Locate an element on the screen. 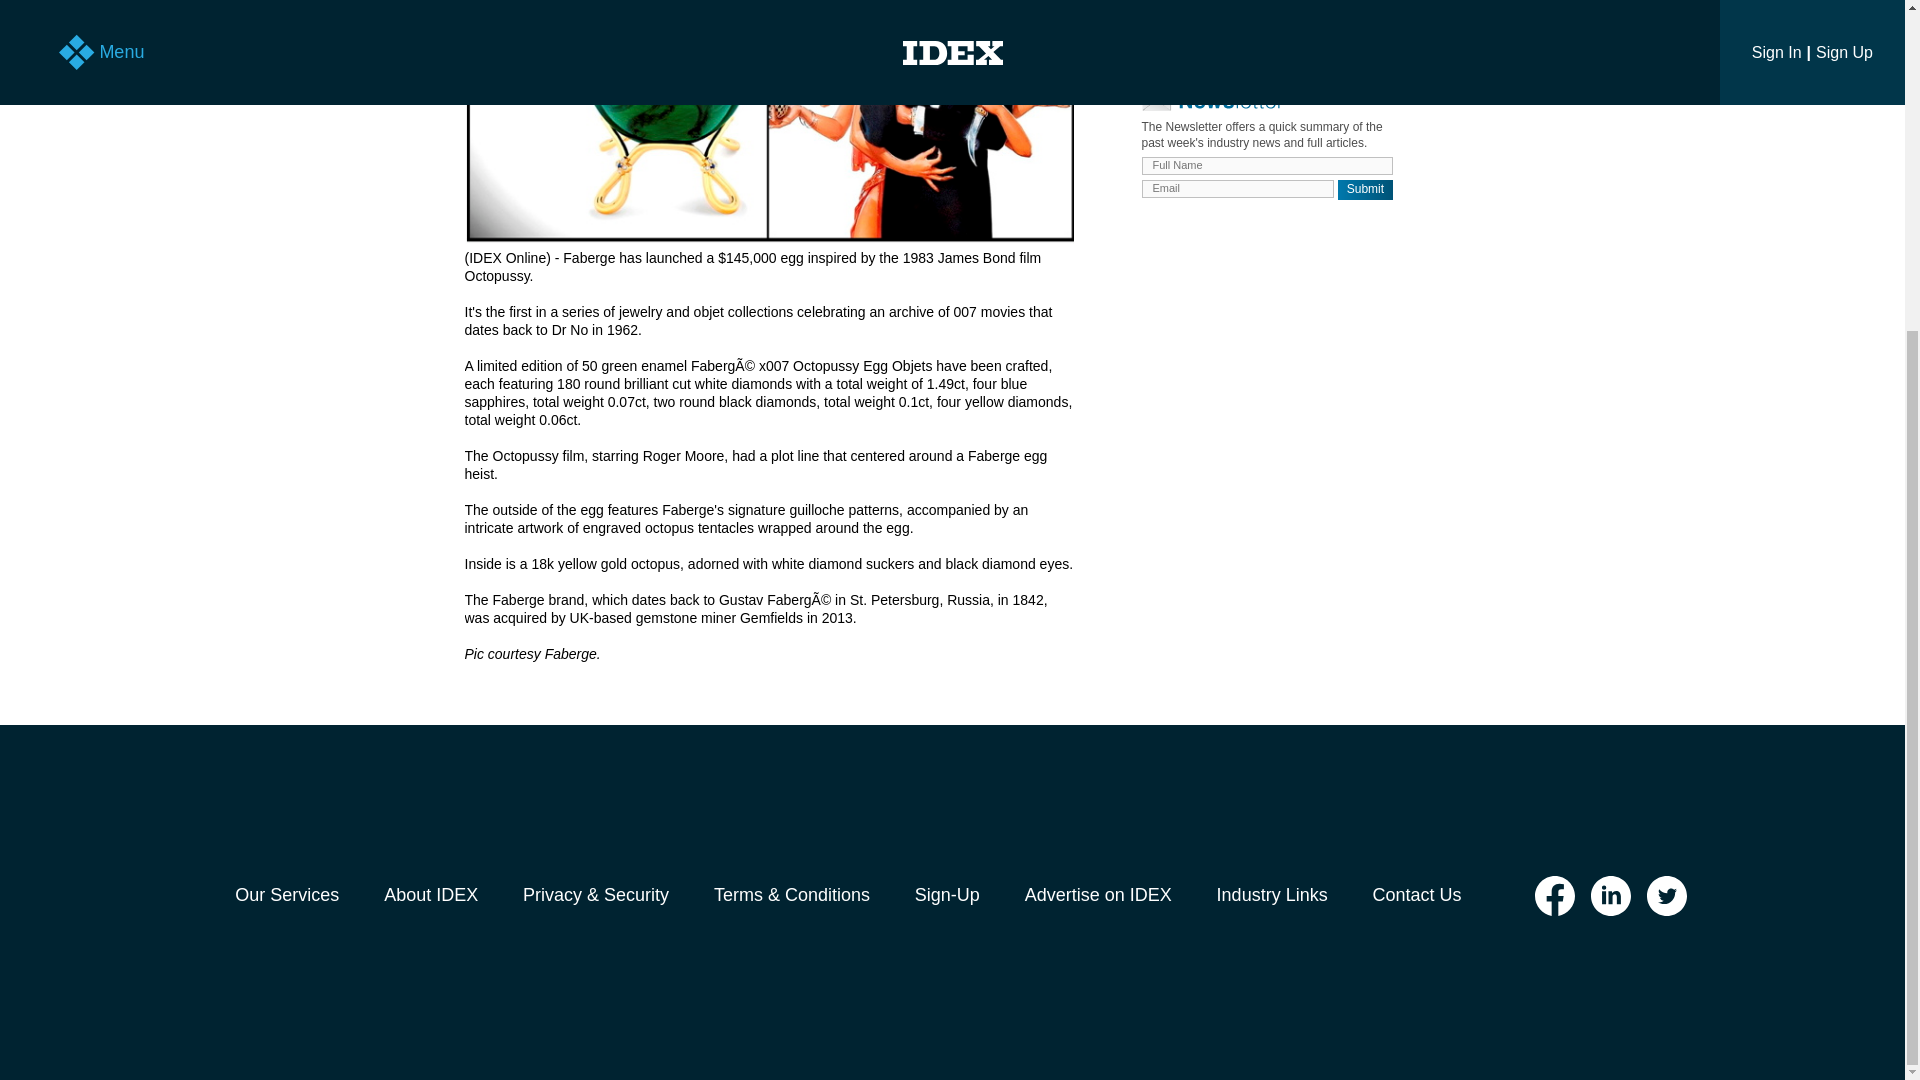  Submit is located at coordinates (1366, 190).